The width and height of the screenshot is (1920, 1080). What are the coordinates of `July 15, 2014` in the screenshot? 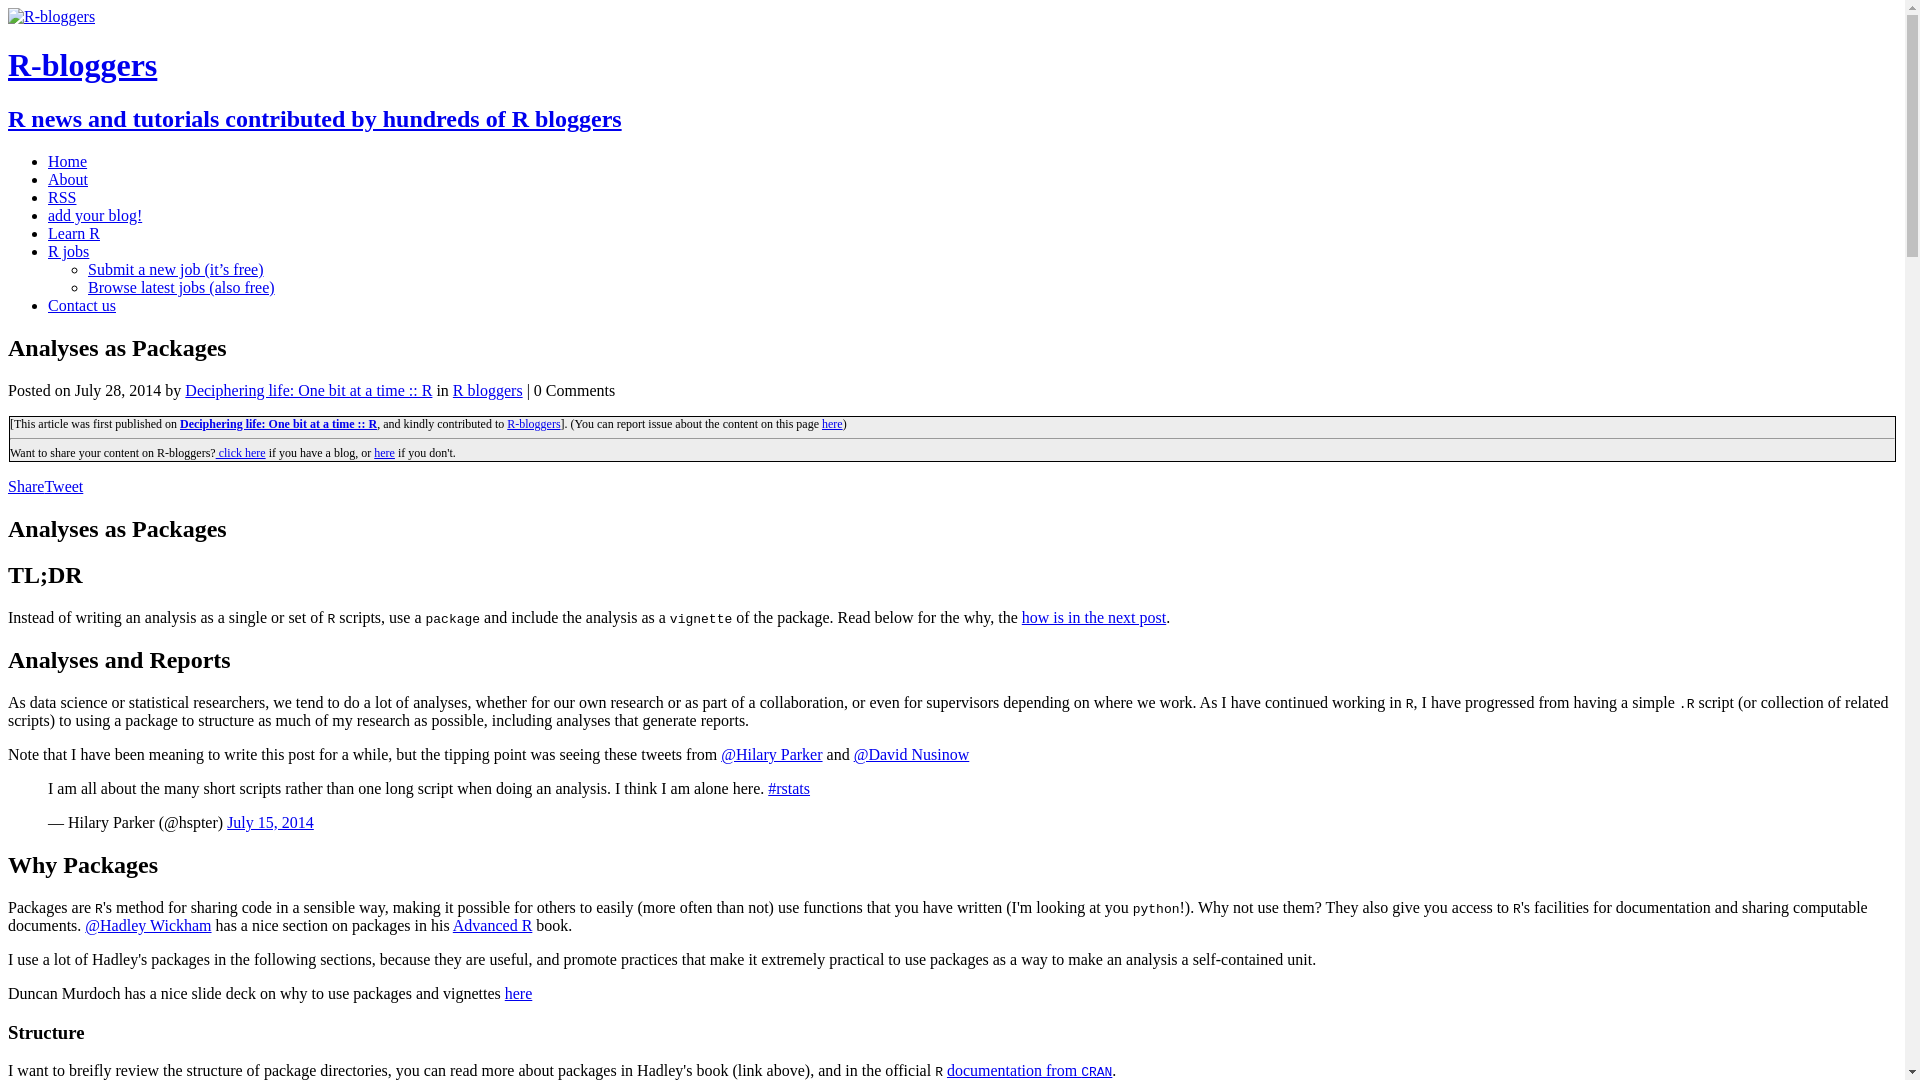 It's located at (270, 822).